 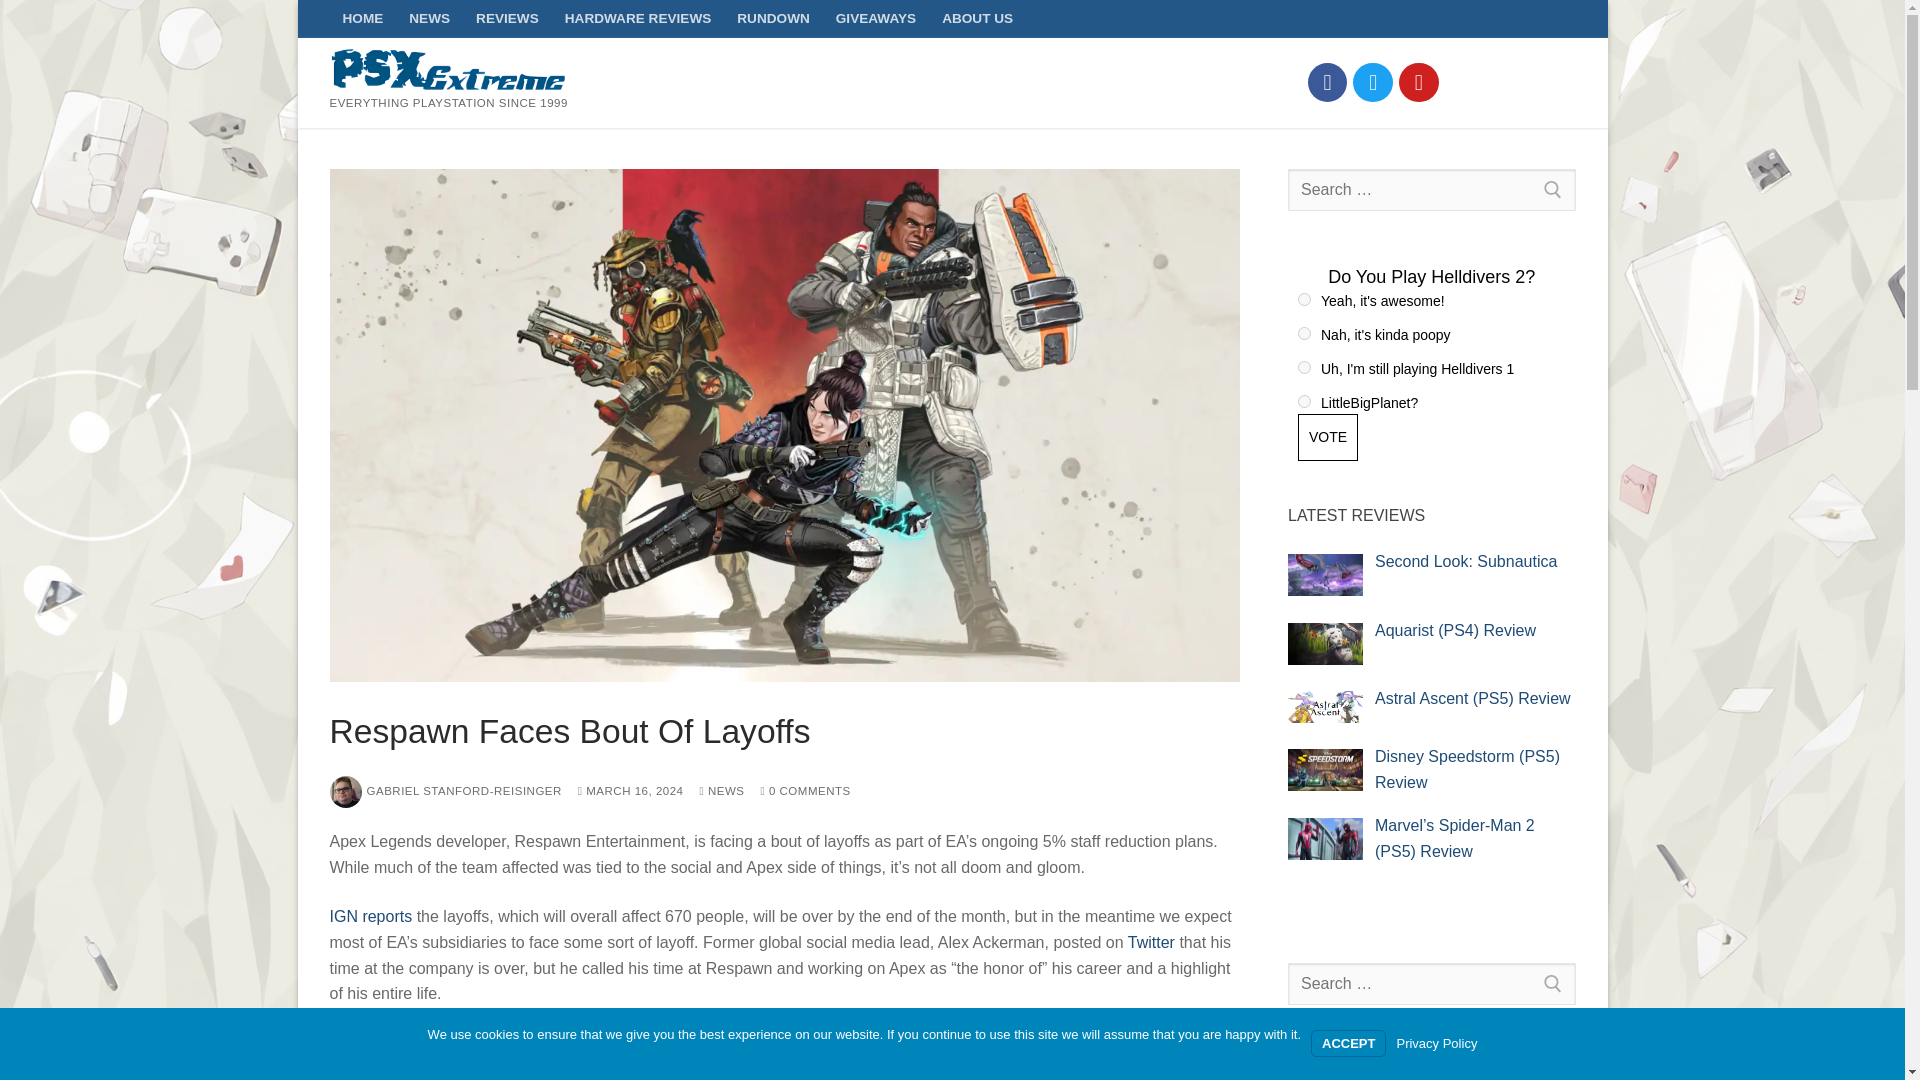 I want to click on RUNDOWN, so click(x=773, y=18).